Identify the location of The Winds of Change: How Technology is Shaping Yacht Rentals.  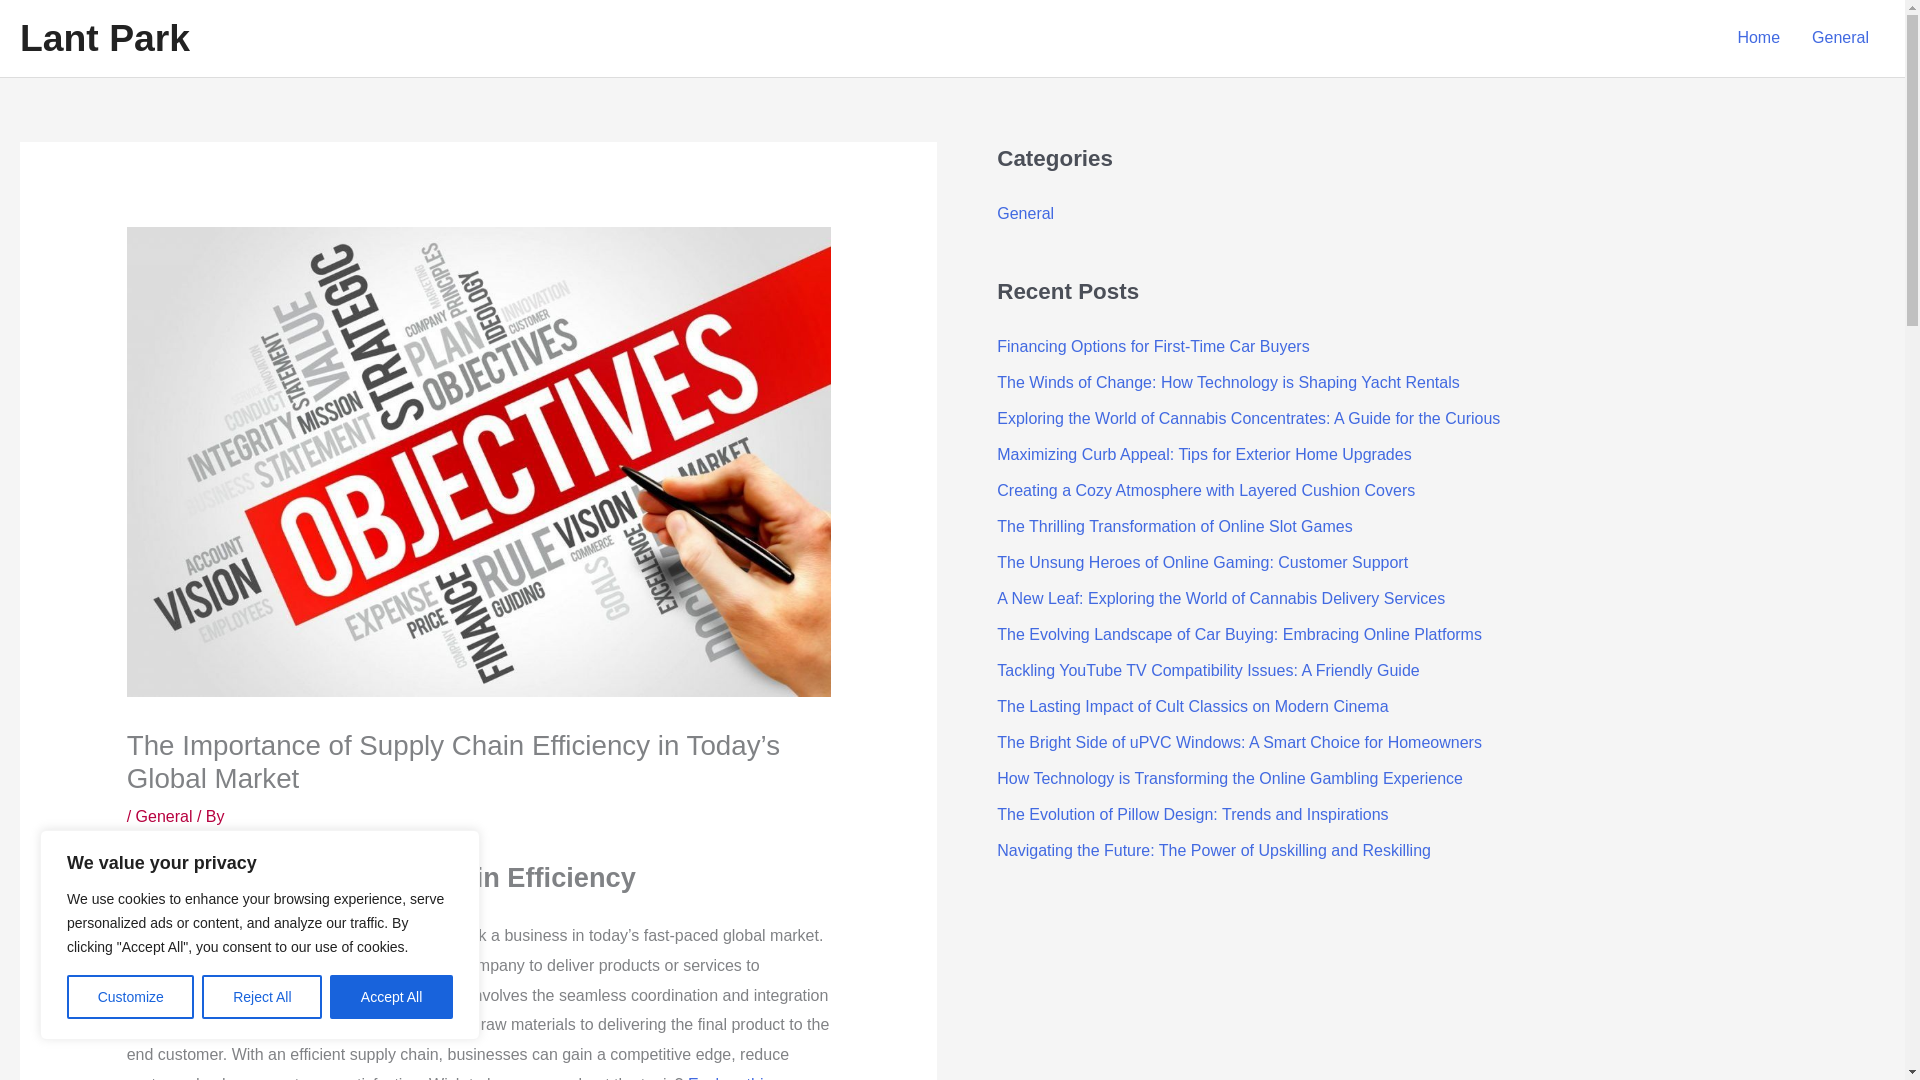
(1228, 382).